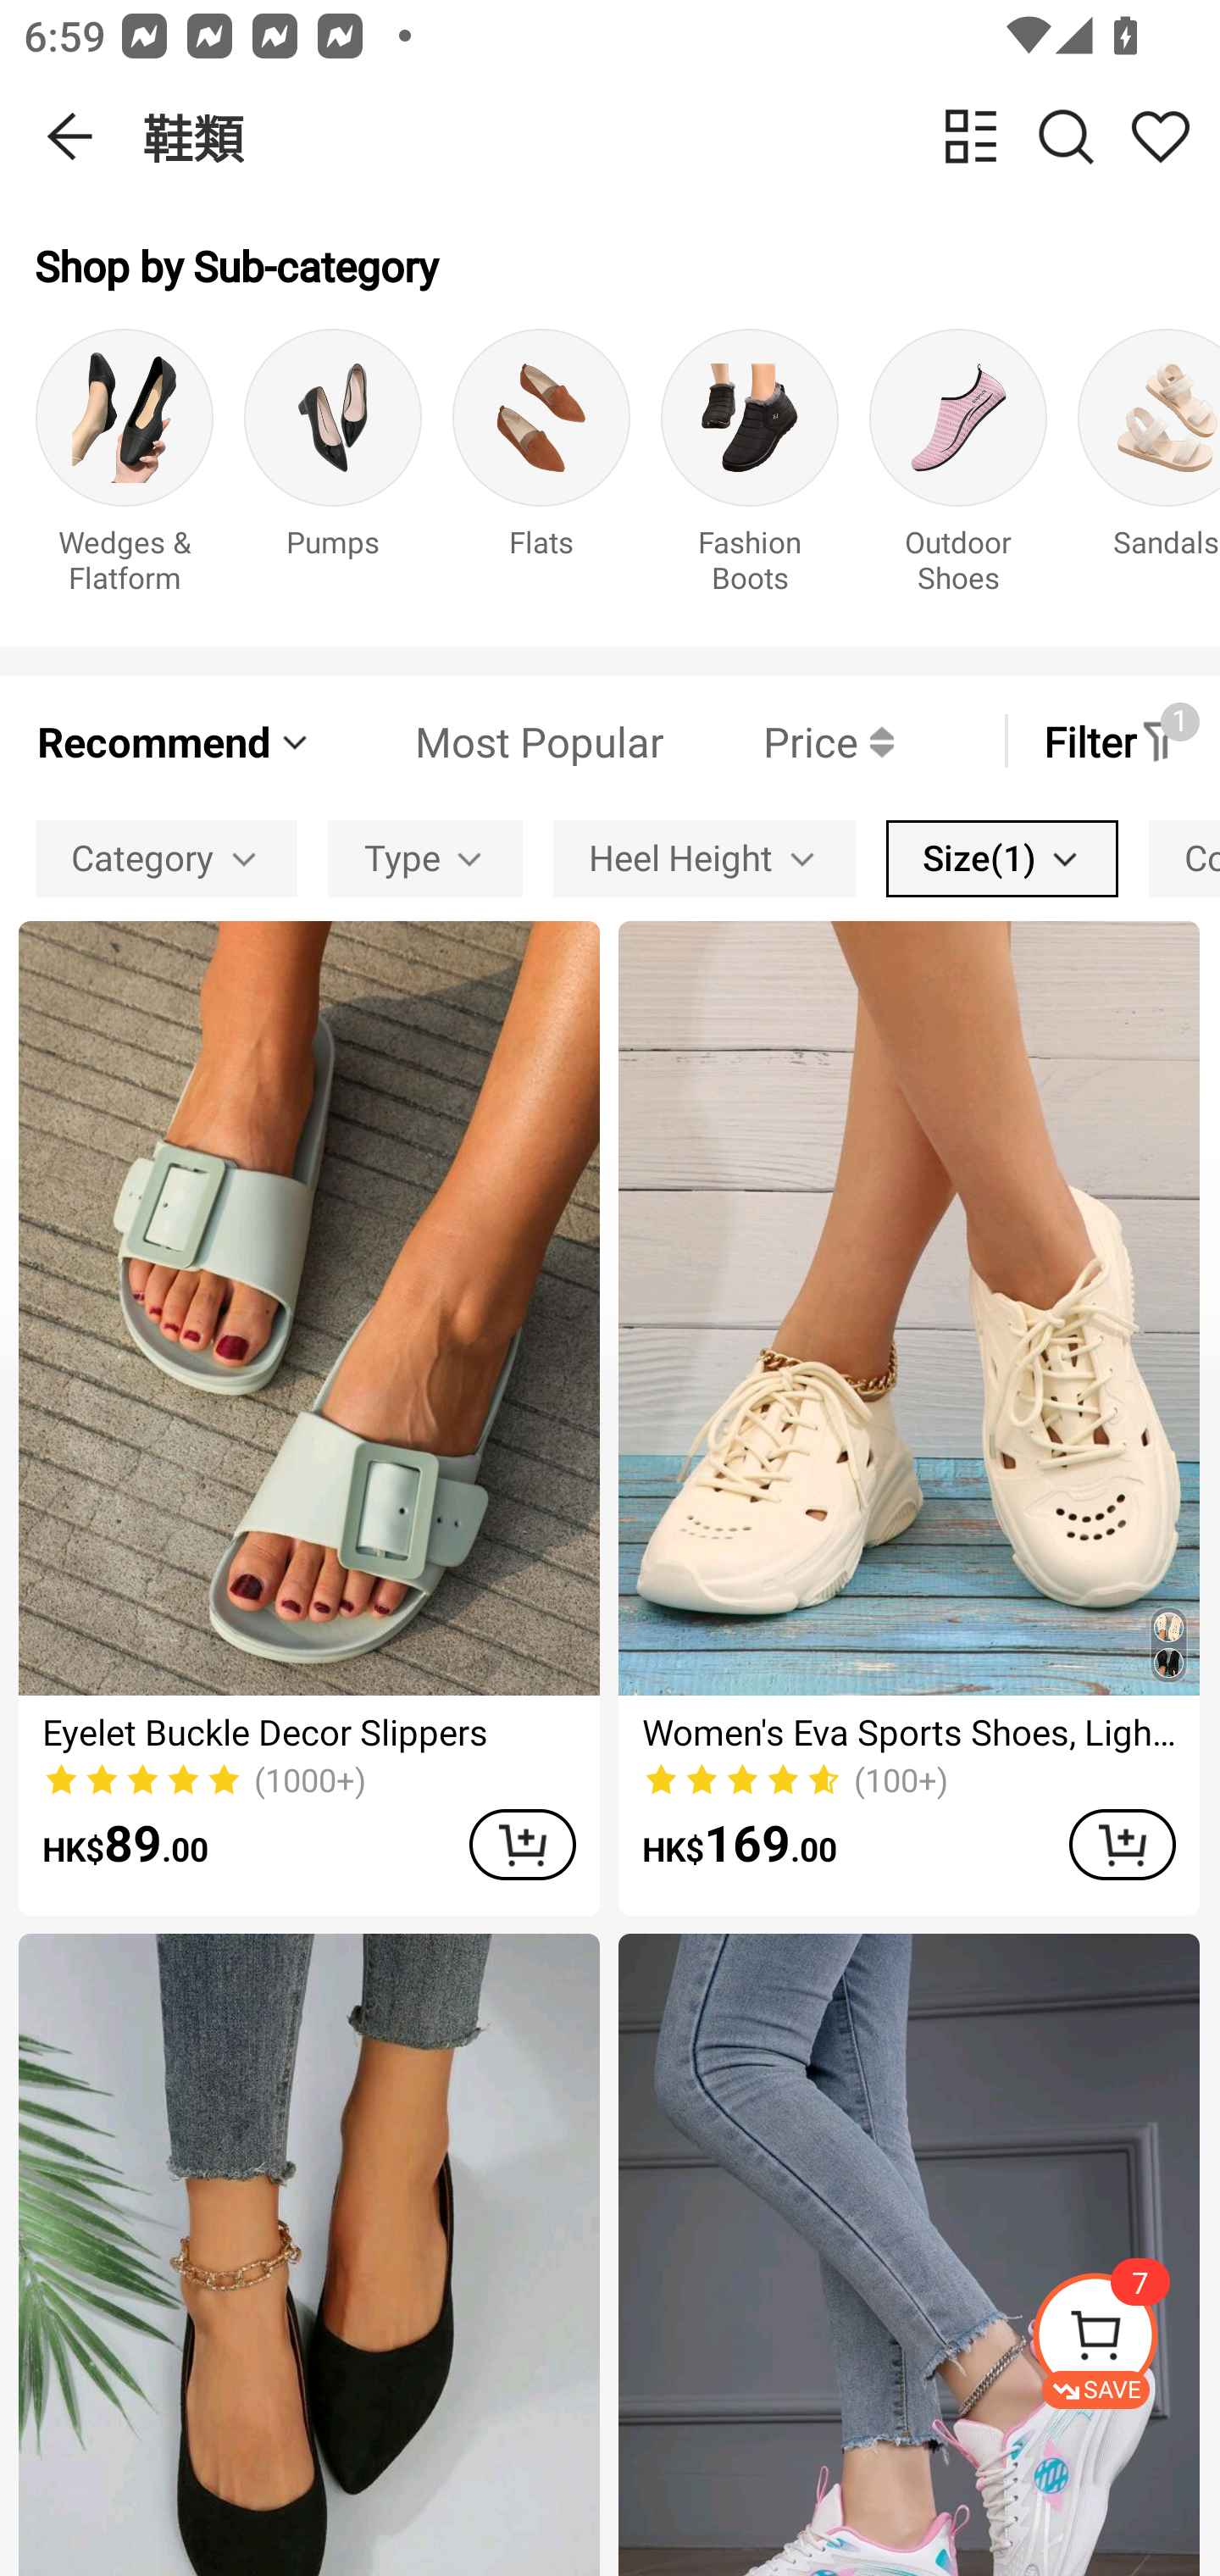 The width and height of the screenshot is (1220, 2576). What do you see at coordinates (425, 858) in the screenshot?
I see `Type` at bounding box center [425, 858].